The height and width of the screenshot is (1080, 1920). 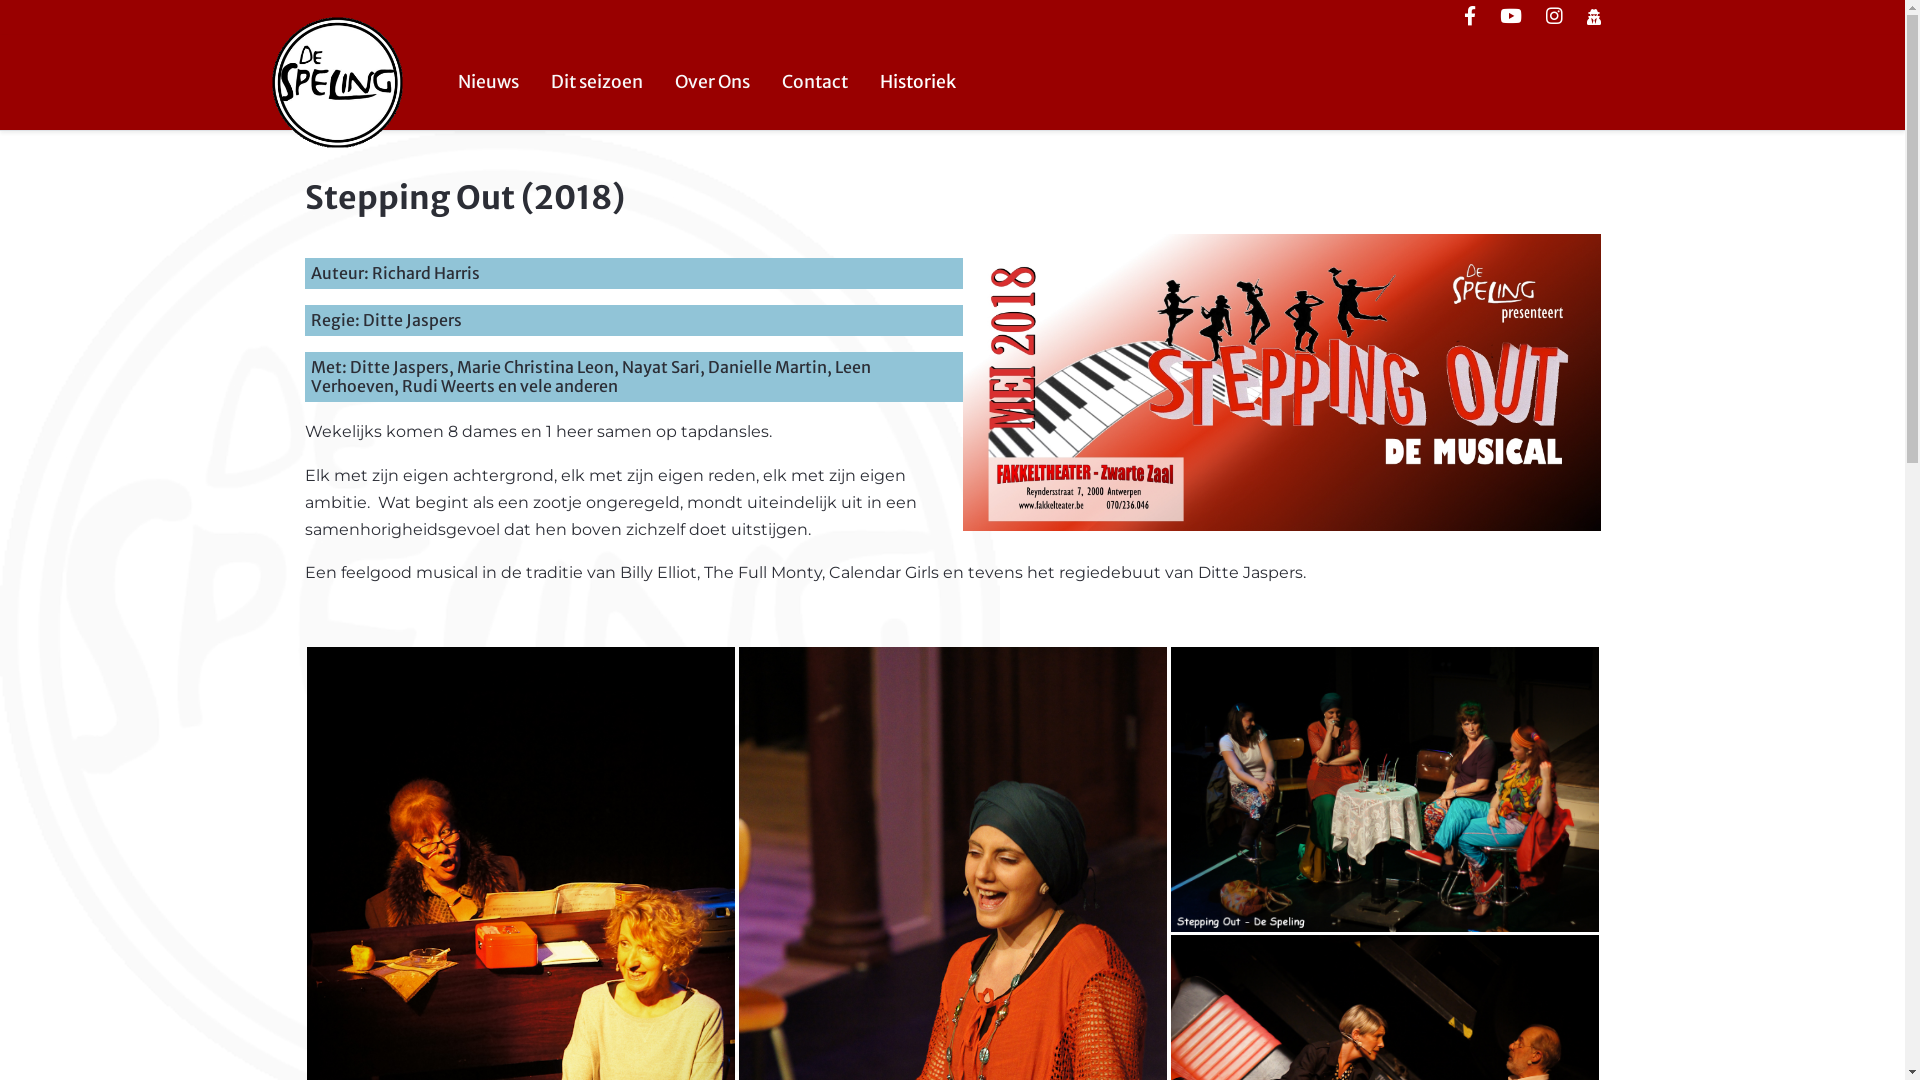 What do you see at coordinates (1554, 18) in the screenshot?
I see `Instagram` at bounding box center [1554, 18].